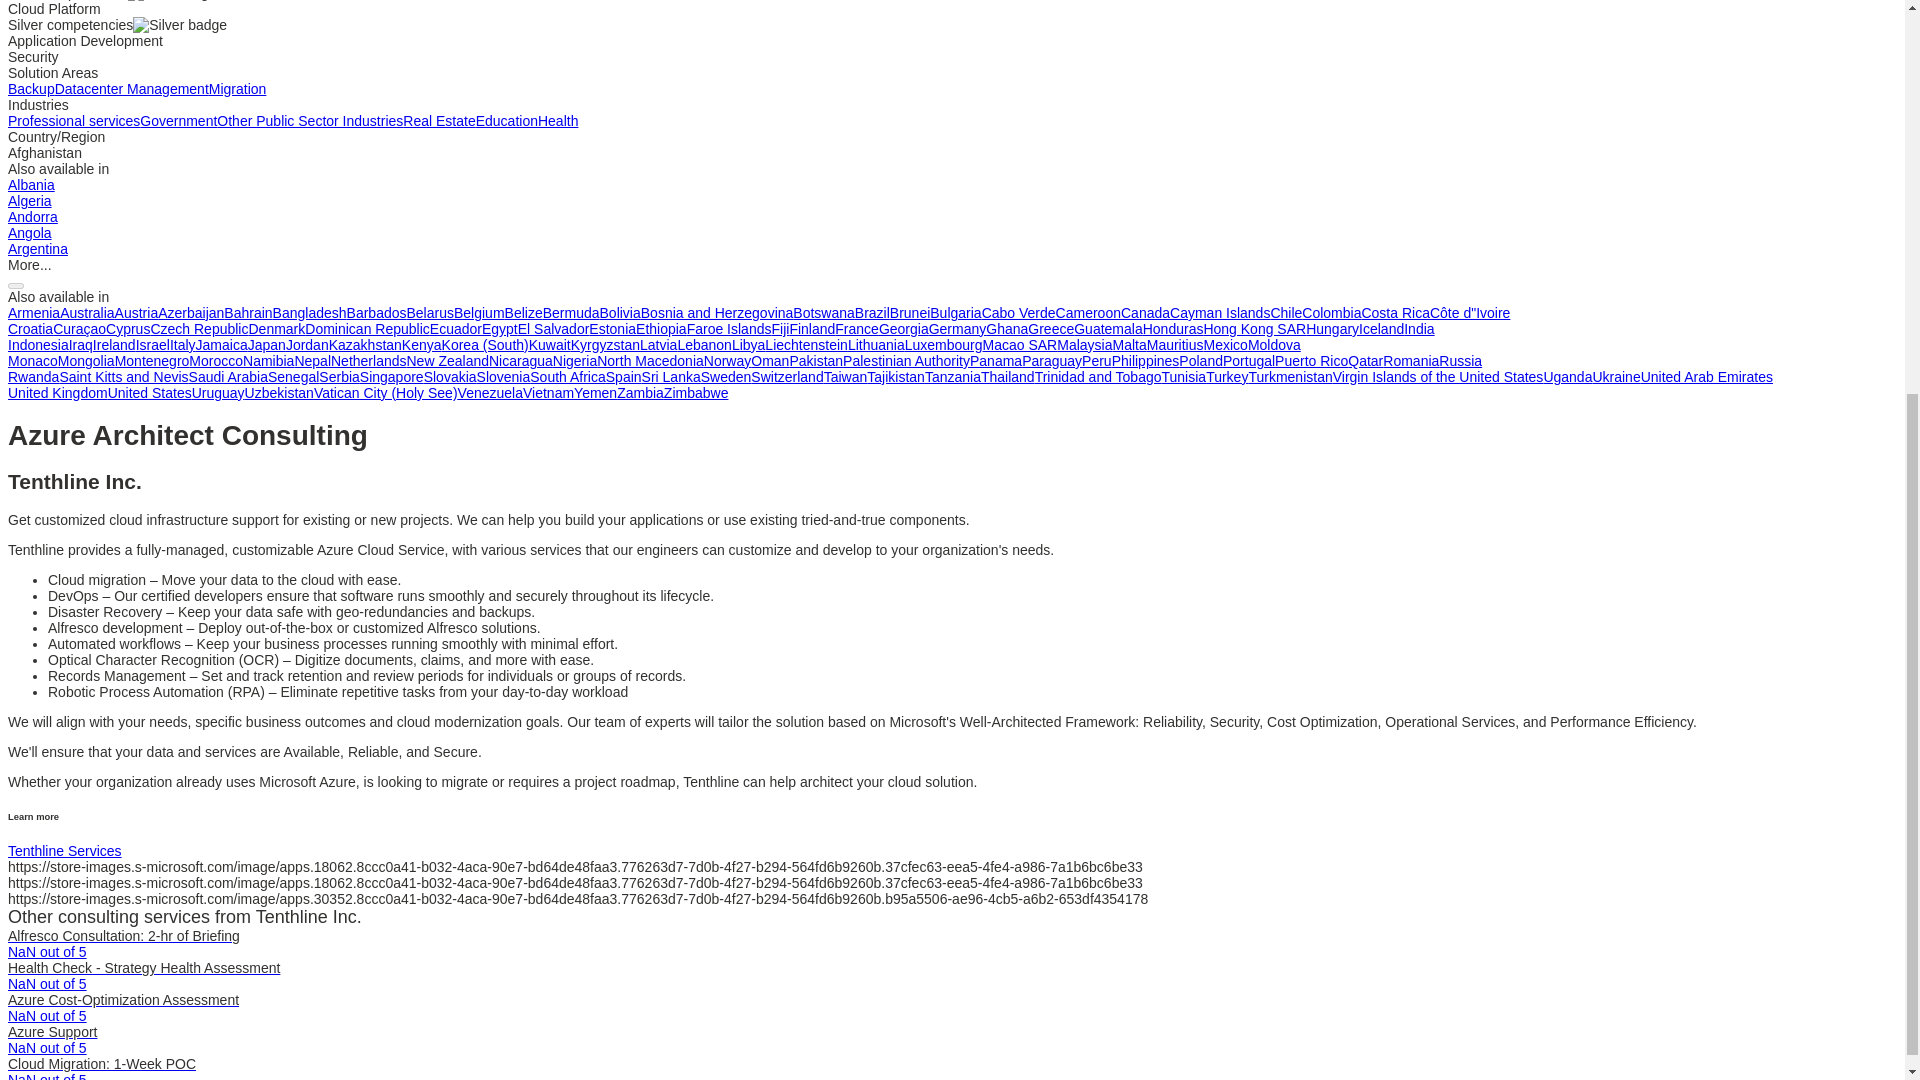  I want to click on Professional services, so click(74, 120).